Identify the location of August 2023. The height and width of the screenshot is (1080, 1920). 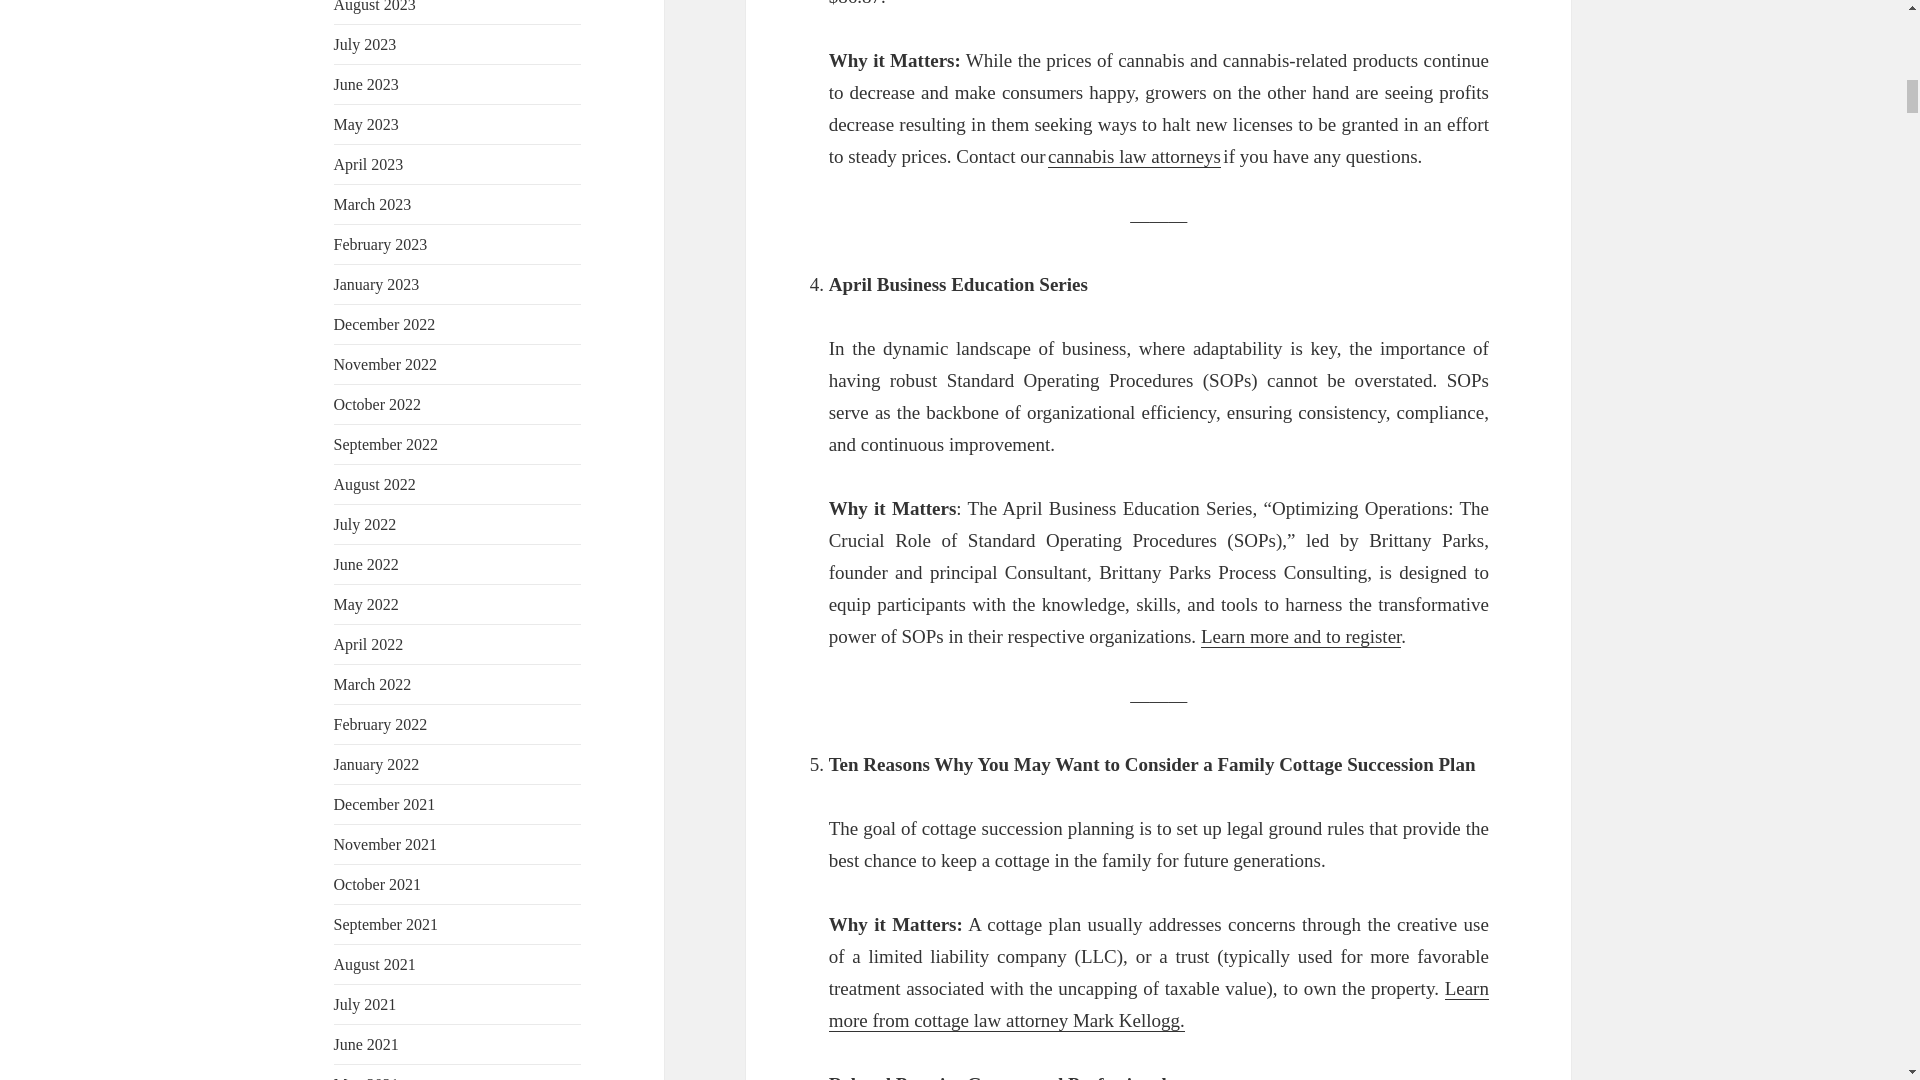
(375, 6).